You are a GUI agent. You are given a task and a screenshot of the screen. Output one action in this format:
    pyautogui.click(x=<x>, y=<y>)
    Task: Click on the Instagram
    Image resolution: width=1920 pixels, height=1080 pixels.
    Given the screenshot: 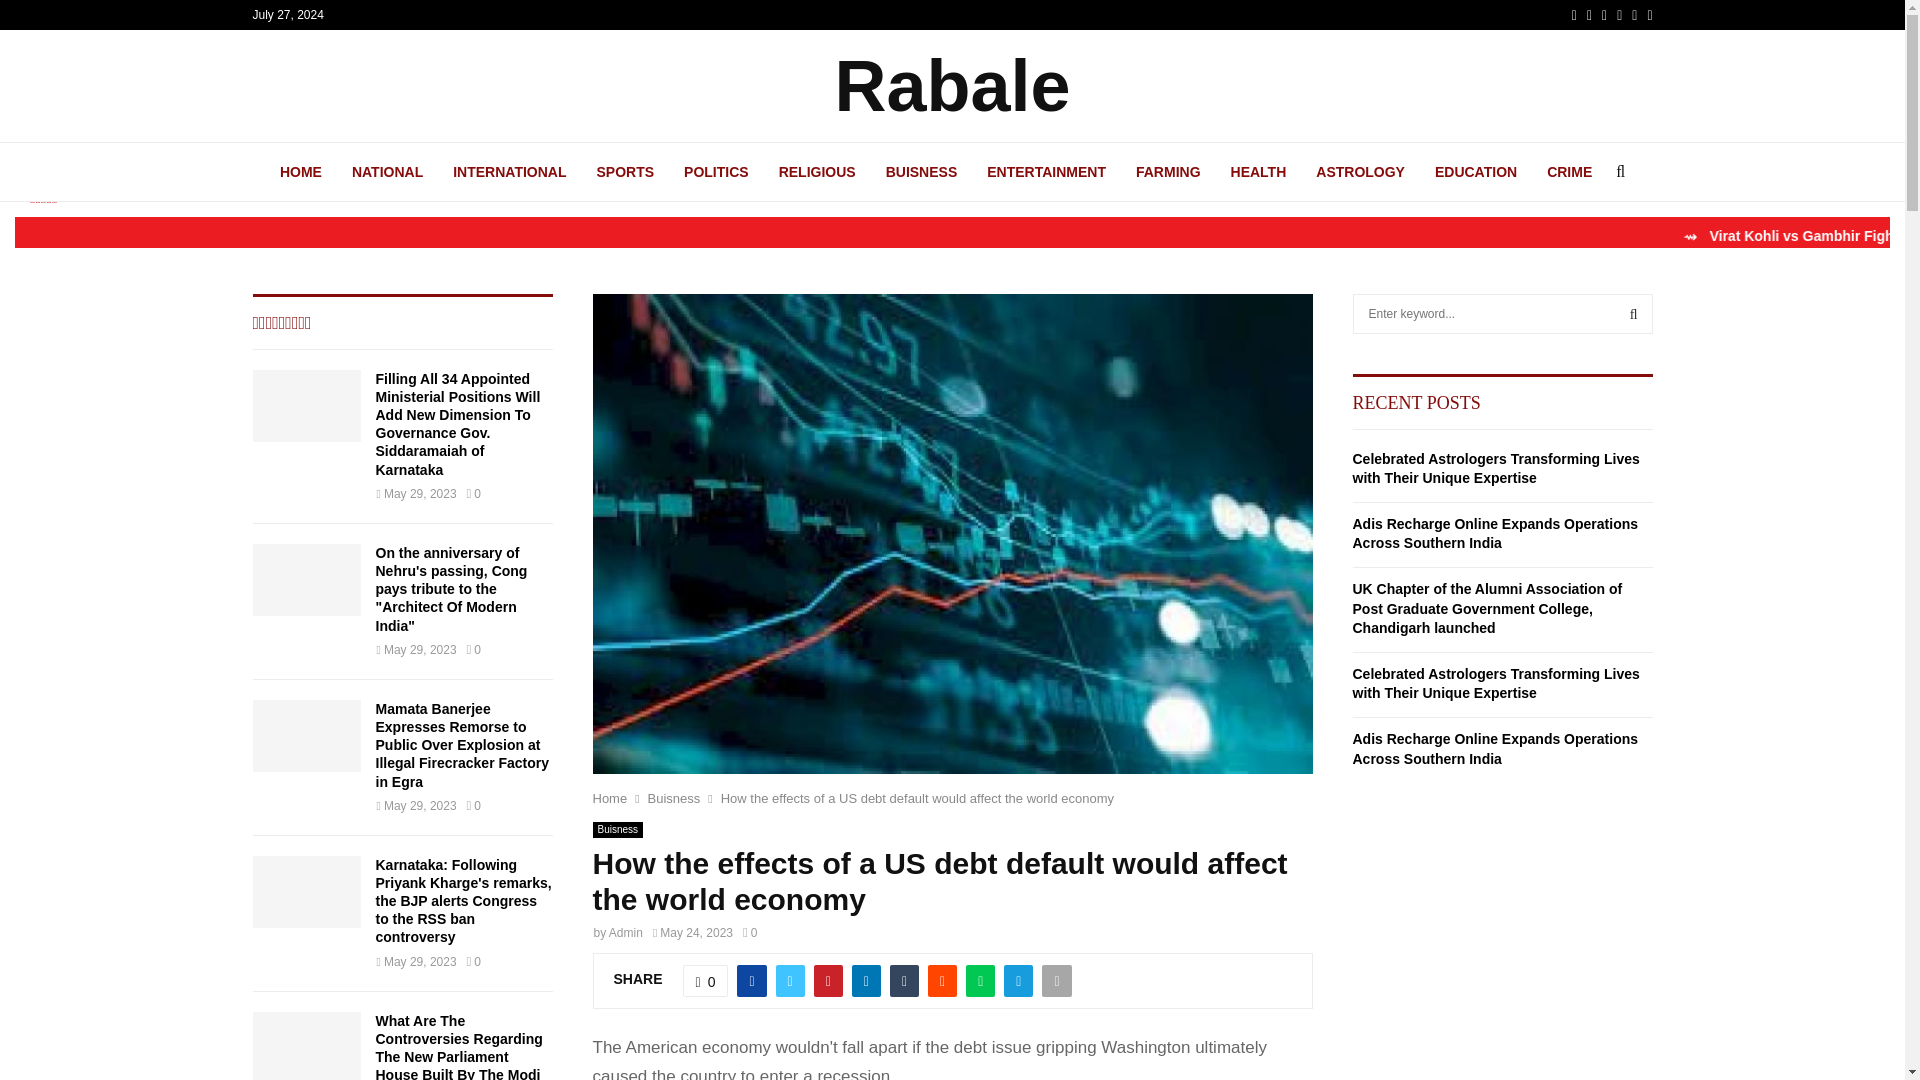 What is the action you would take?
    pyautogui.click(x=1604, y=15)
    